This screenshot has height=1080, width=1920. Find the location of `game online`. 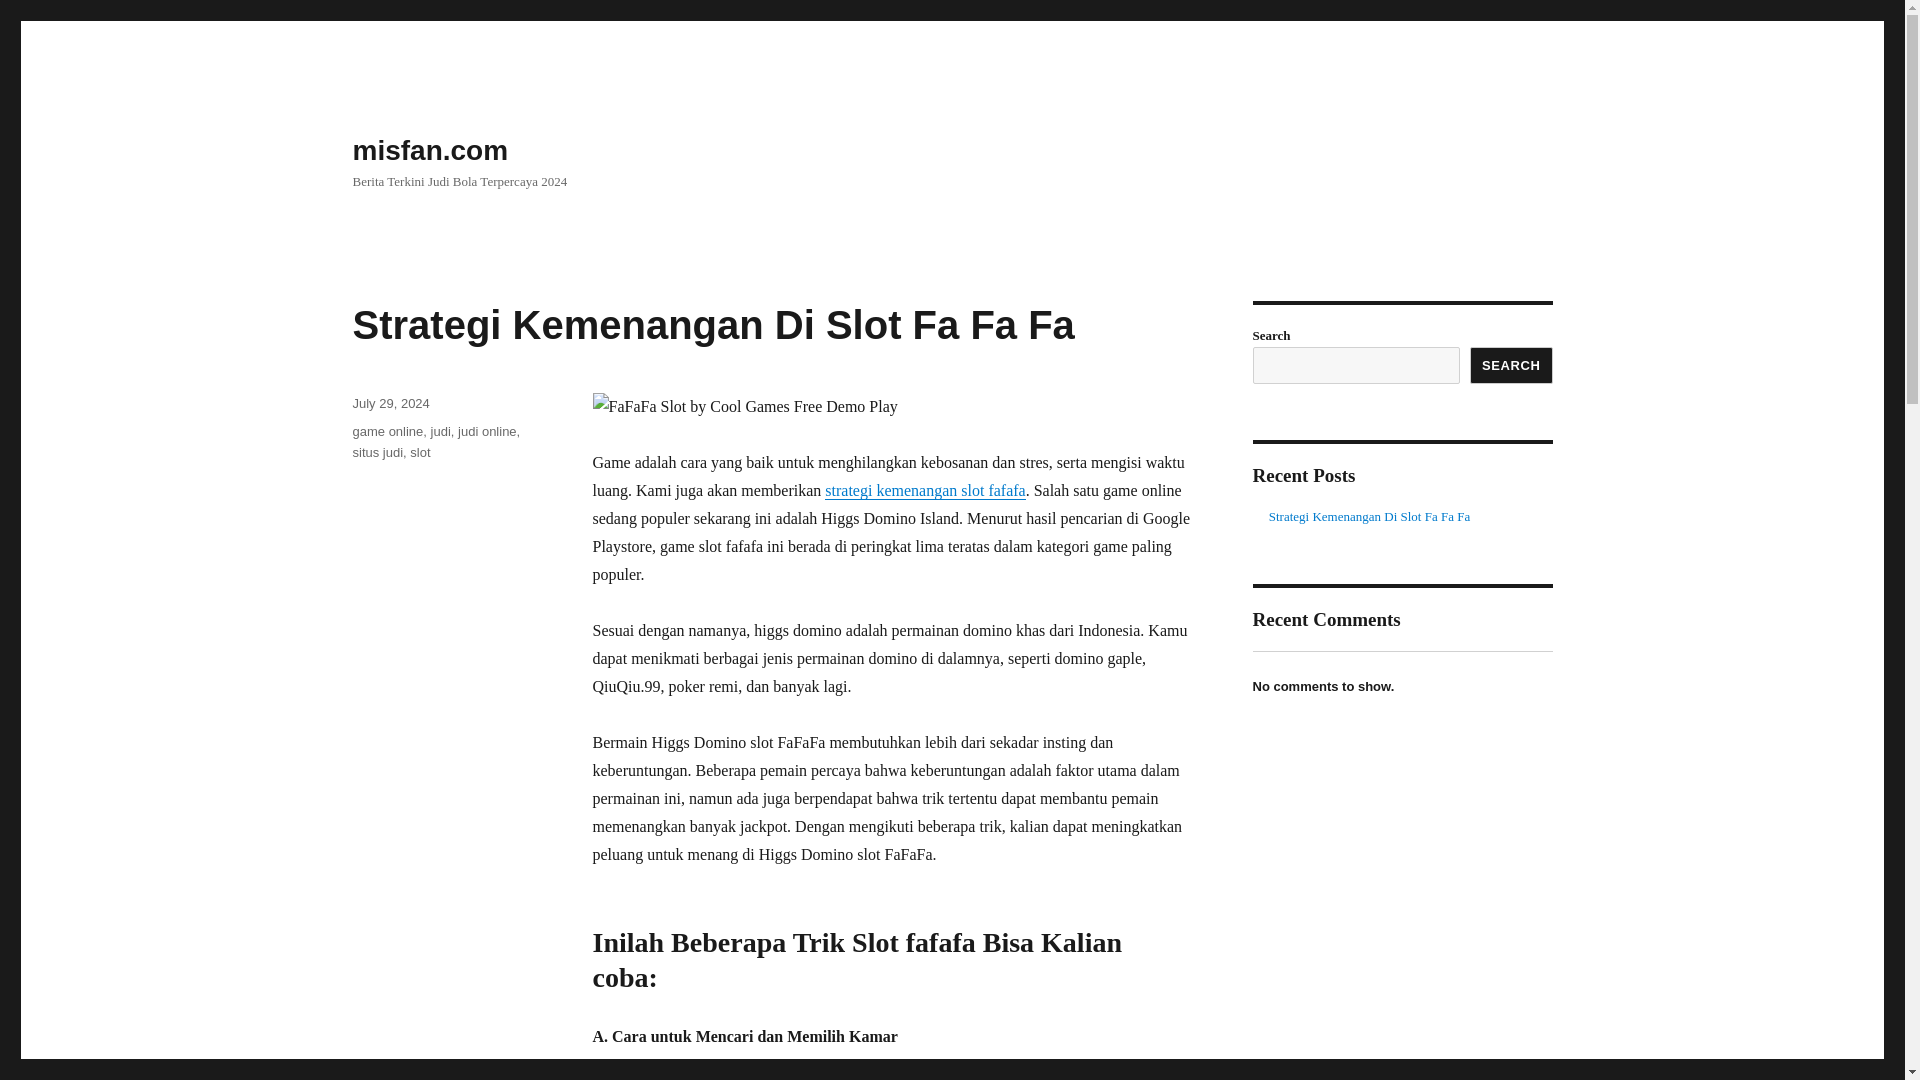

game online is located at coordinates (386, 431).